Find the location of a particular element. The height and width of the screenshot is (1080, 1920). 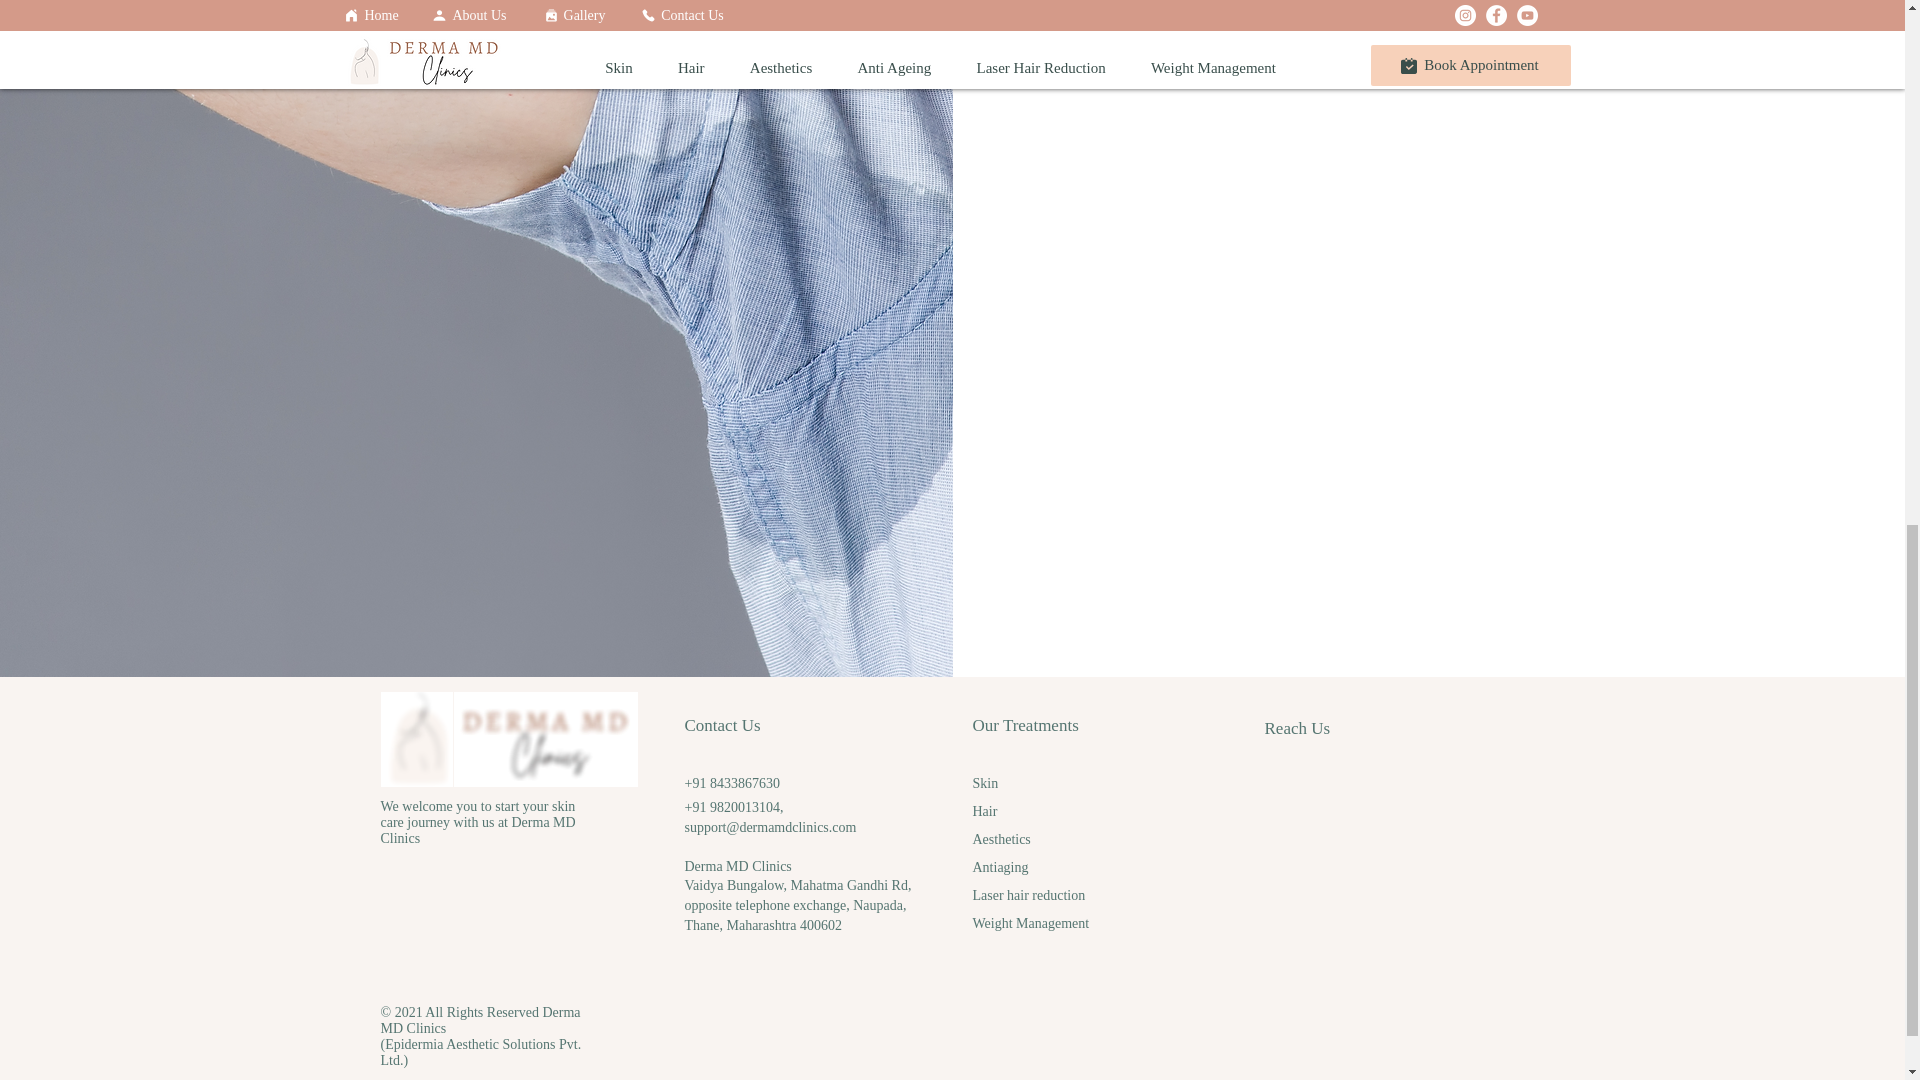

Google Maps is located at coordinates (1394, 870).